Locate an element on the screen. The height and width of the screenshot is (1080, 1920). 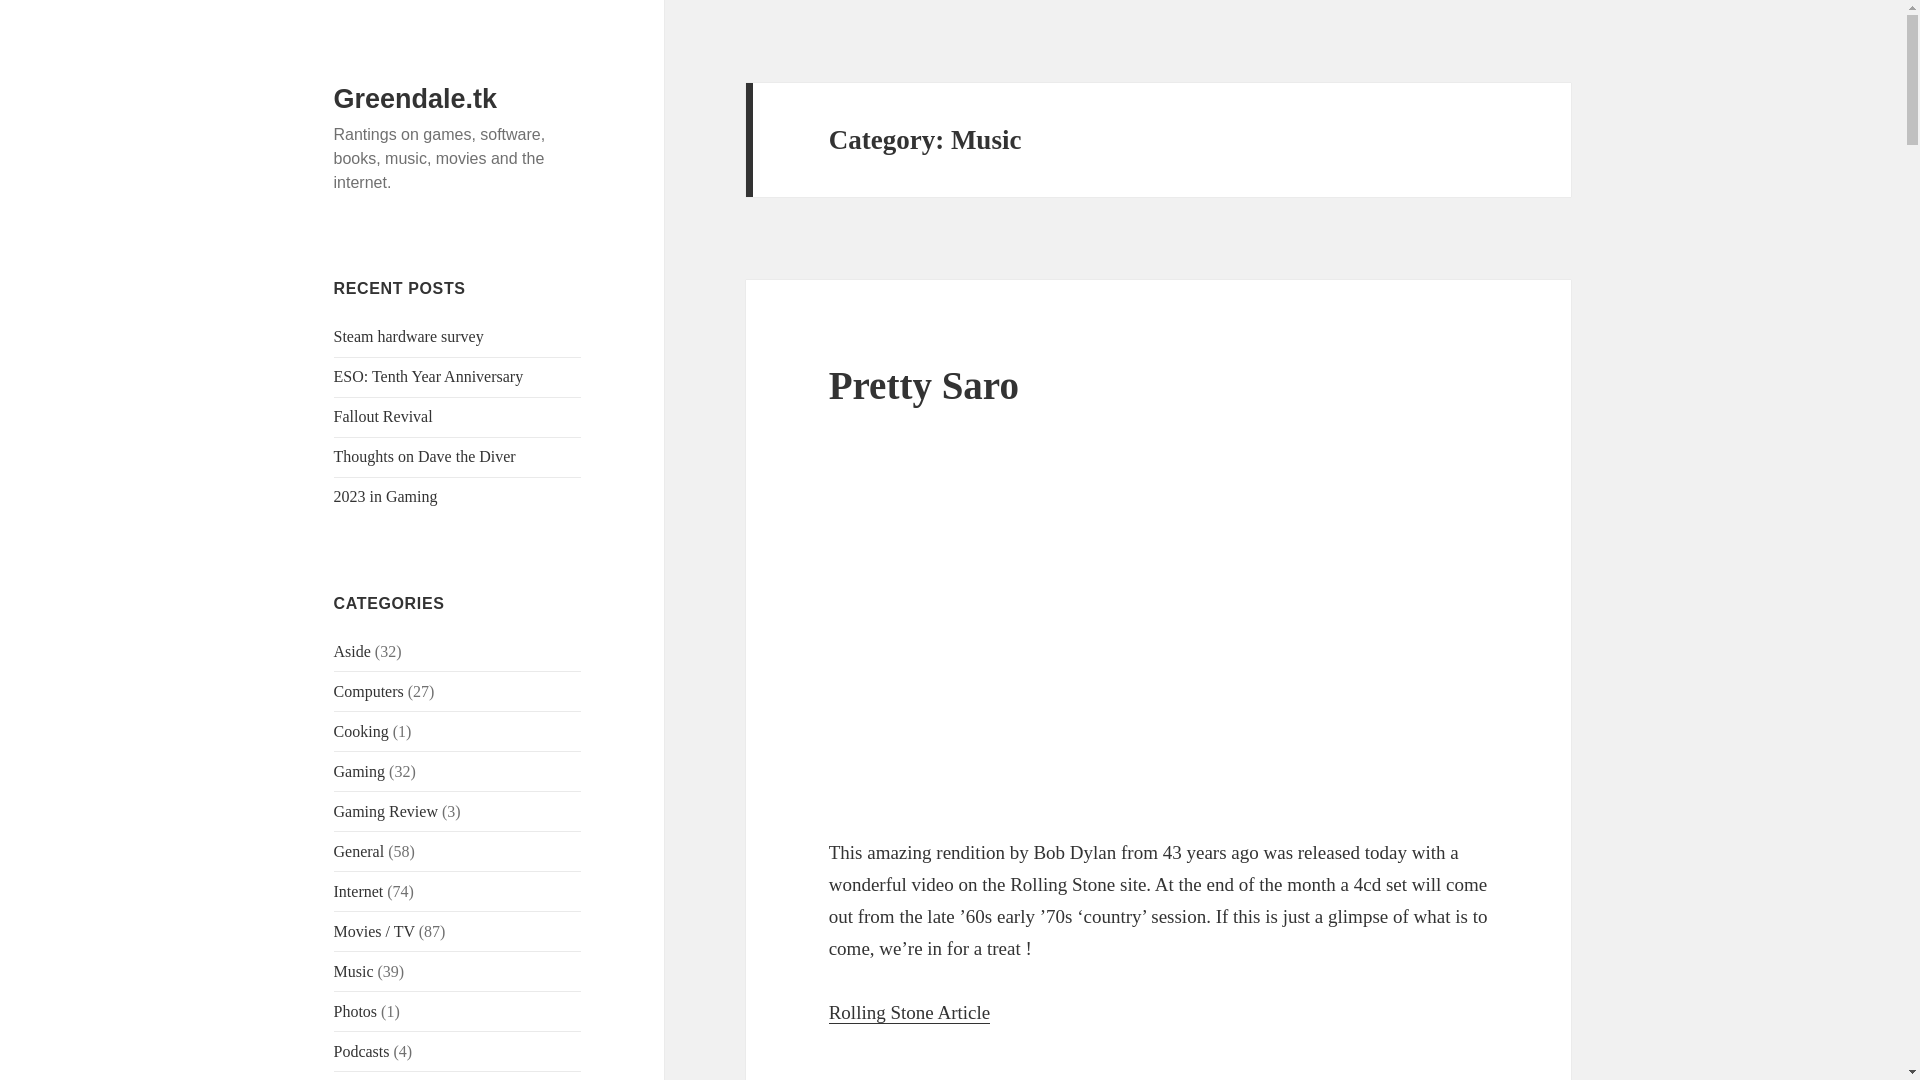
Fallout Revival is located at coordinates (384, 416).